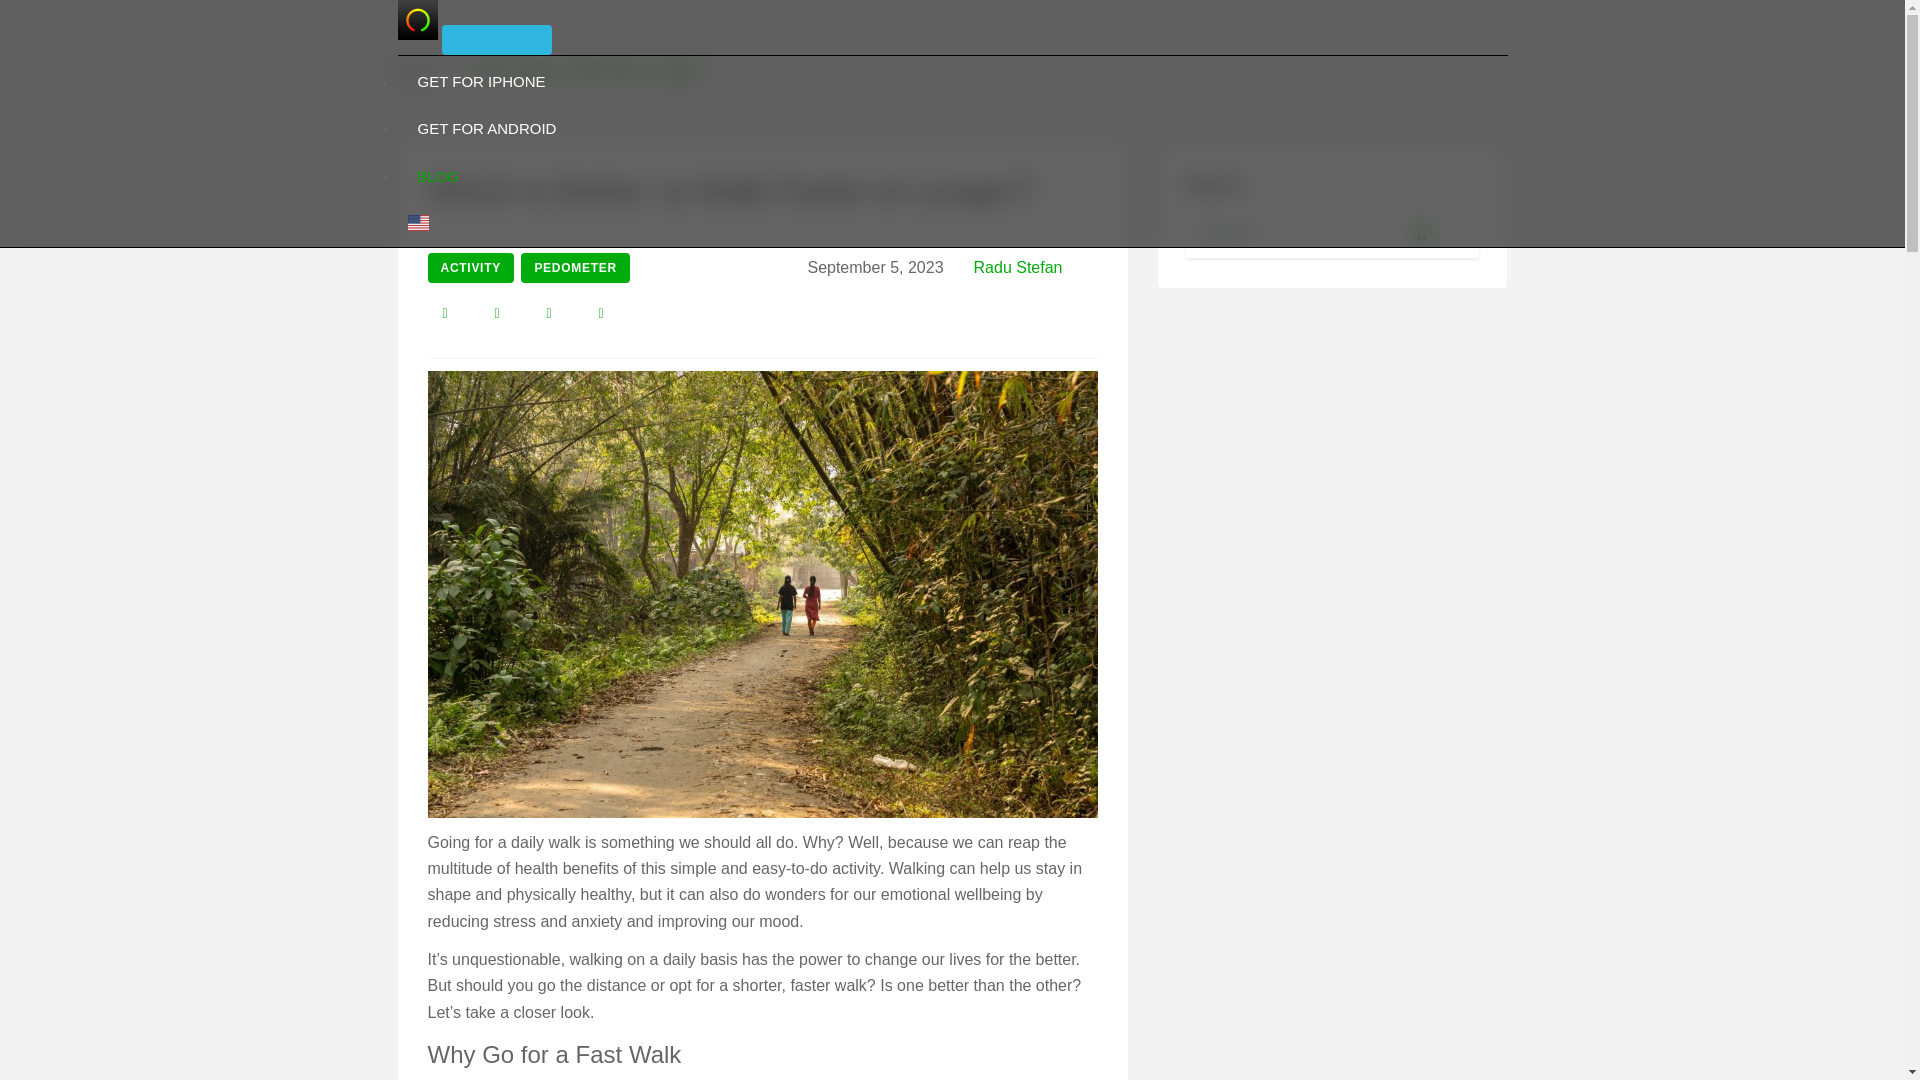  What do you see at coordinates (574, 267) in the screenshot?
I see `PEDOMETER` at bounding box center [574, 267].